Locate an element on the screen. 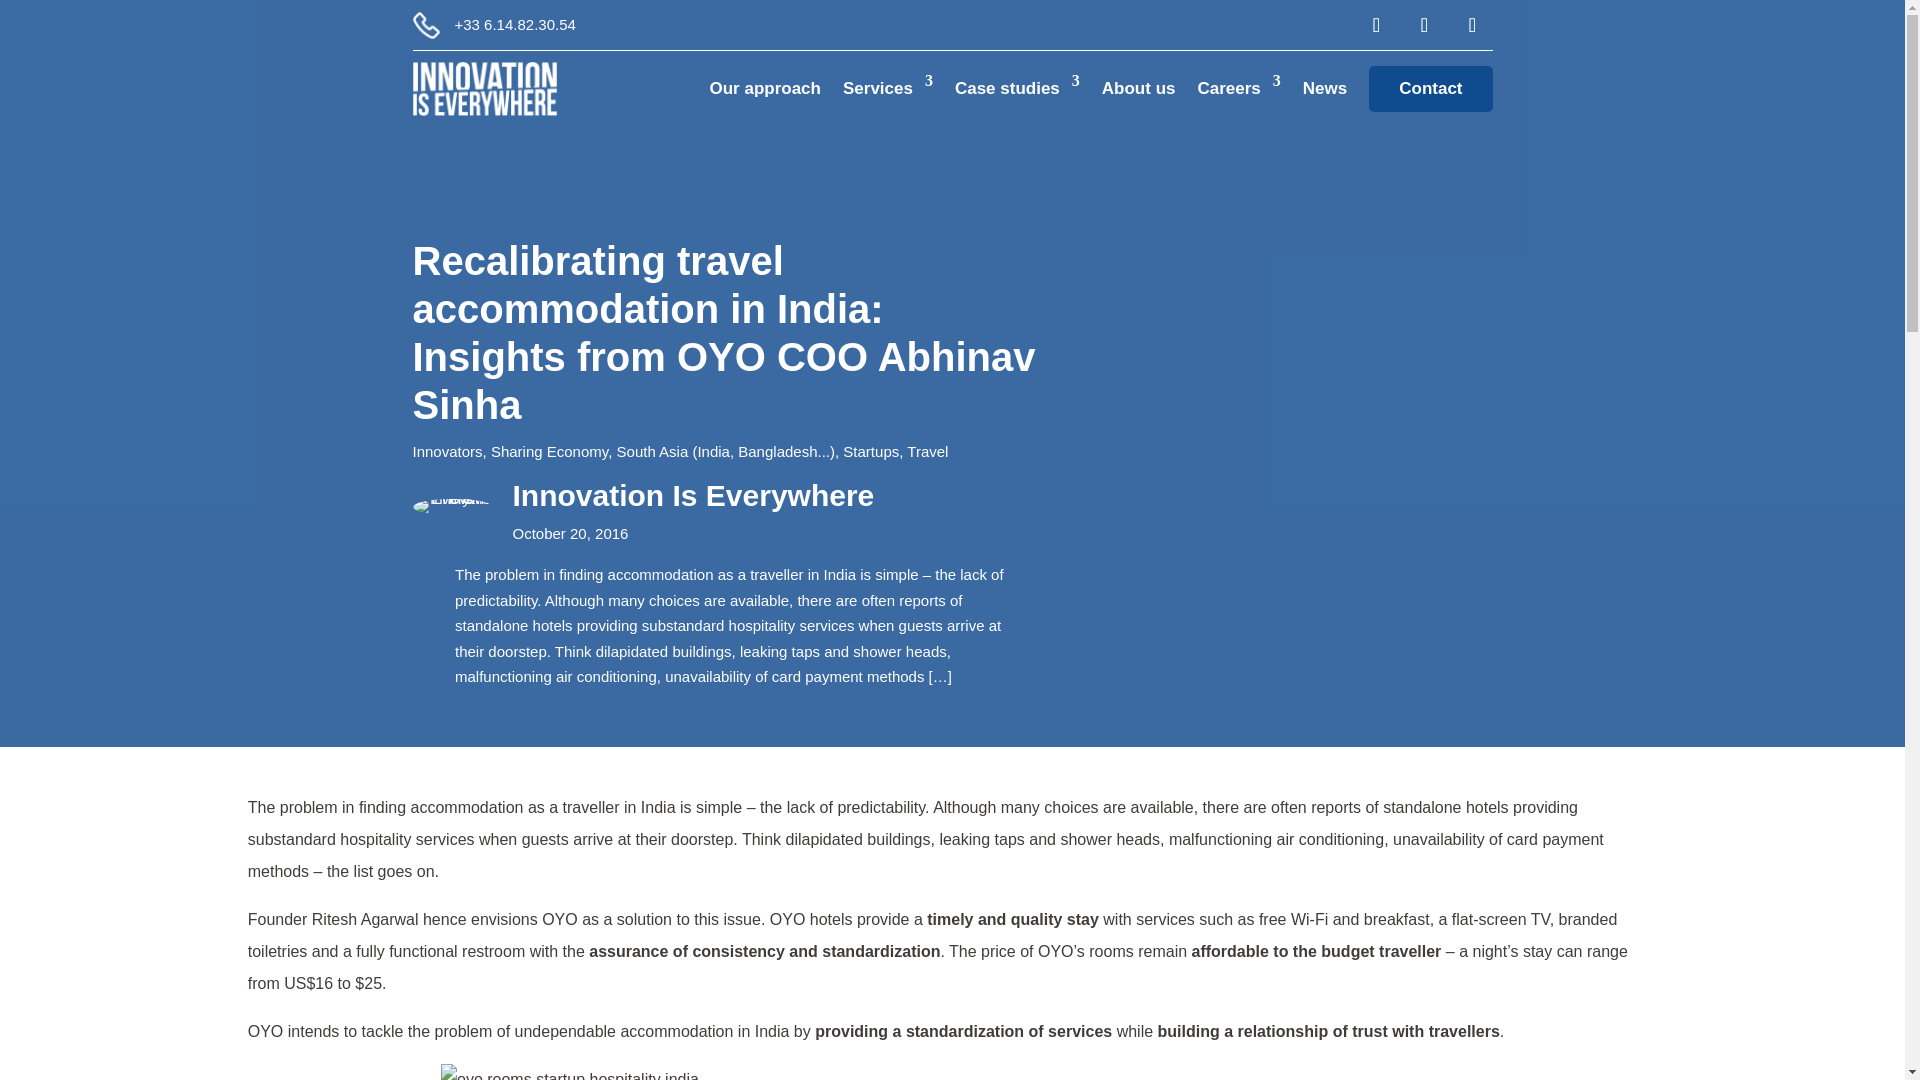 Image resolution: width=1920 pixels, height=1080 pixels. Follow on X is located at coordinates (1471, 25).